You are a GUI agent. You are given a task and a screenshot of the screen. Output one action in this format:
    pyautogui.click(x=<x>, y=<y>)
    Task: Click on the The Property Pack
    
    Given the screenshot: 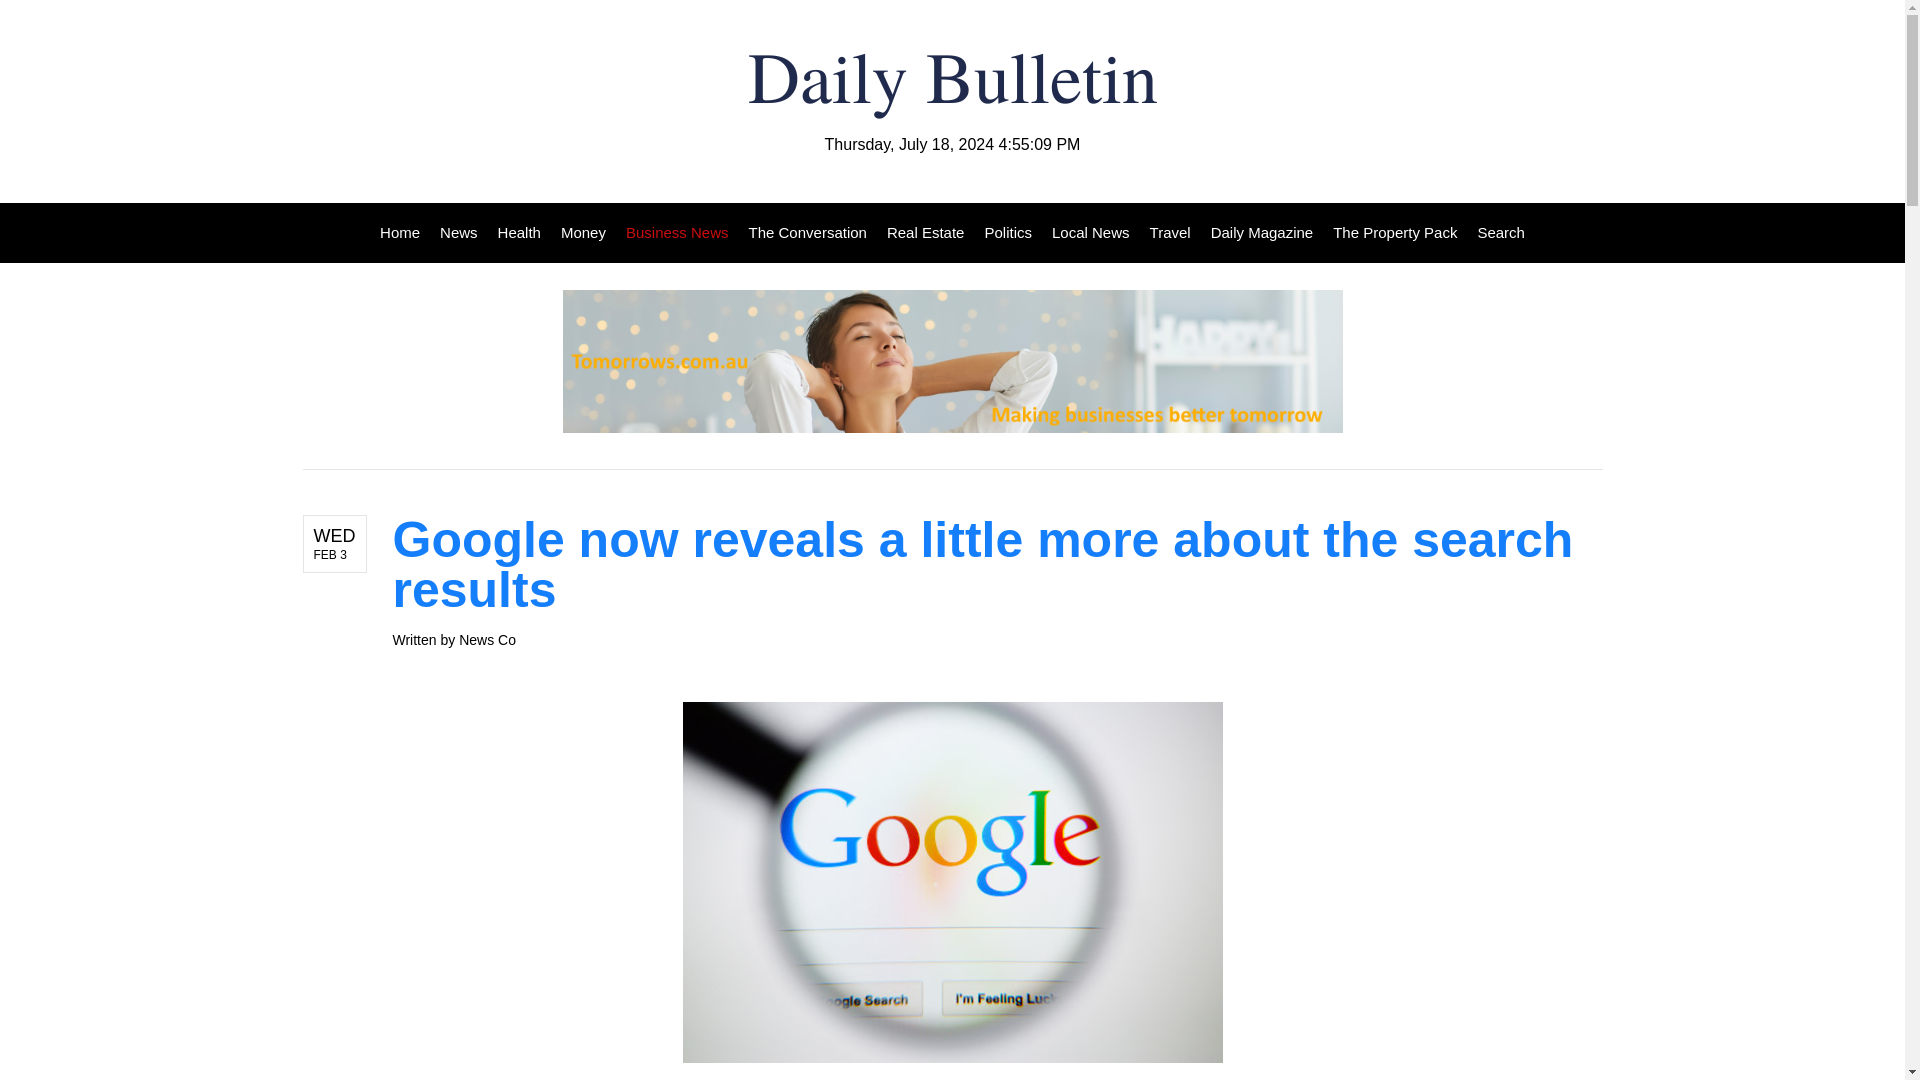 What is the action you would take?
    pyautogui.click(x=1394, y=233)
    